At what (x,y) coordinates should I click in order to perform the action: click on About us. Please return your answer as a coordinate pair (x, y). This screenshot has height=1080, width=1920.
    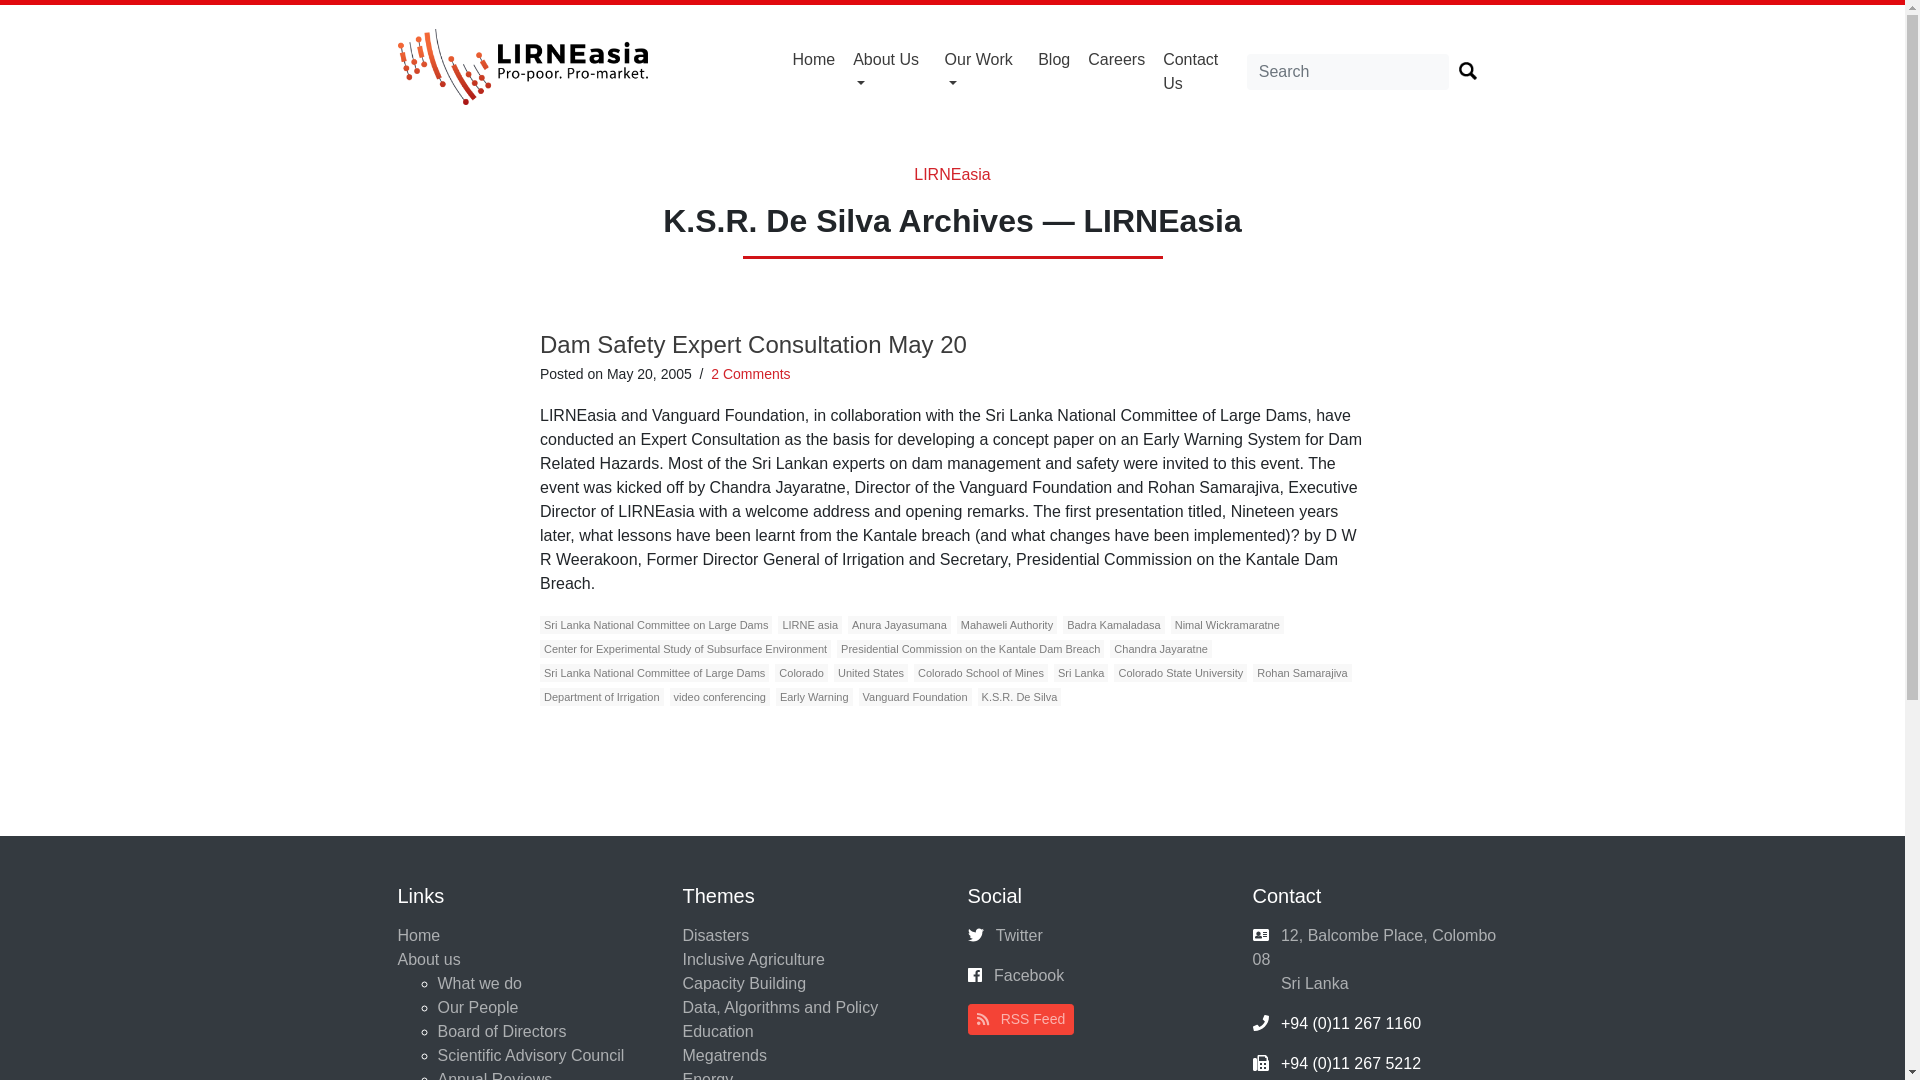
    Looking at the image, I should click on (890, 71).